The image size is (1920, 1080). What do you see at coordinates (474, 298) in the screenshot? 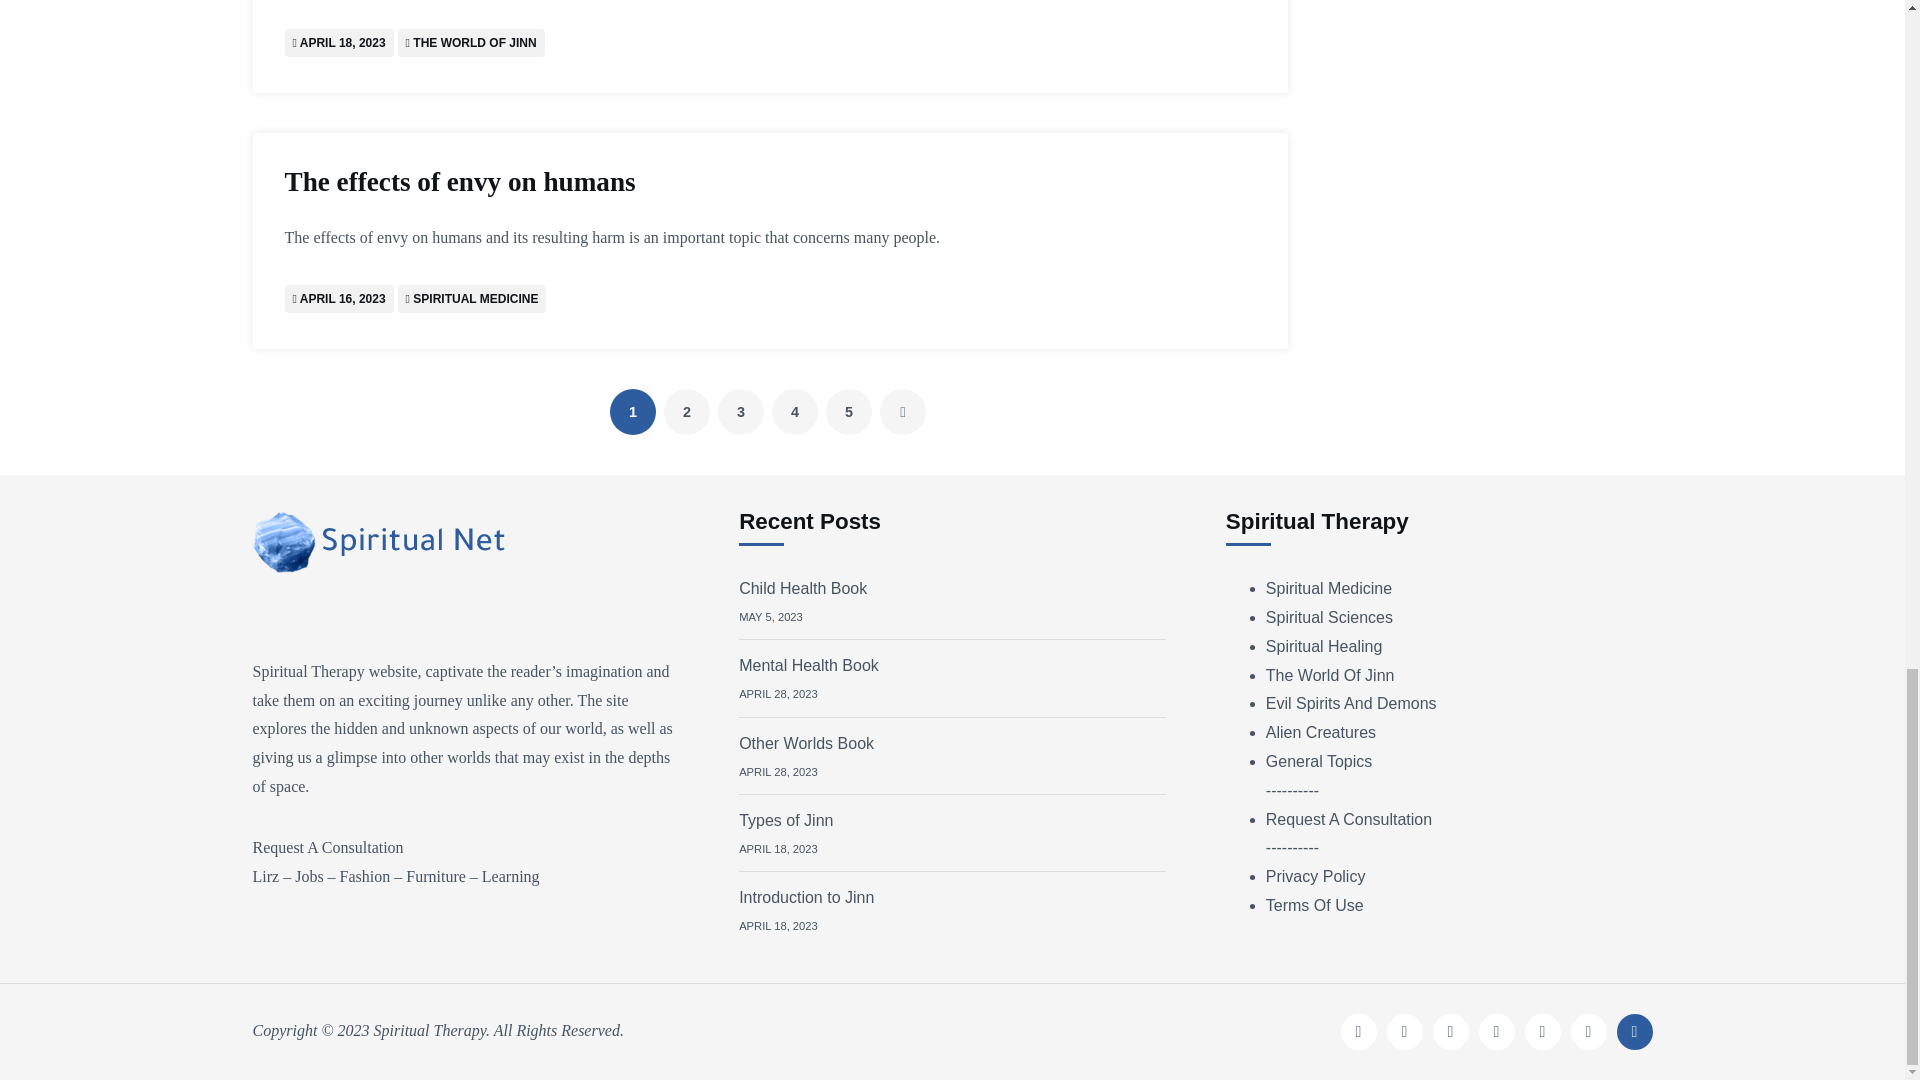
I see `SPIRITUAL MEDICINE` at bounding box center [474, 298].